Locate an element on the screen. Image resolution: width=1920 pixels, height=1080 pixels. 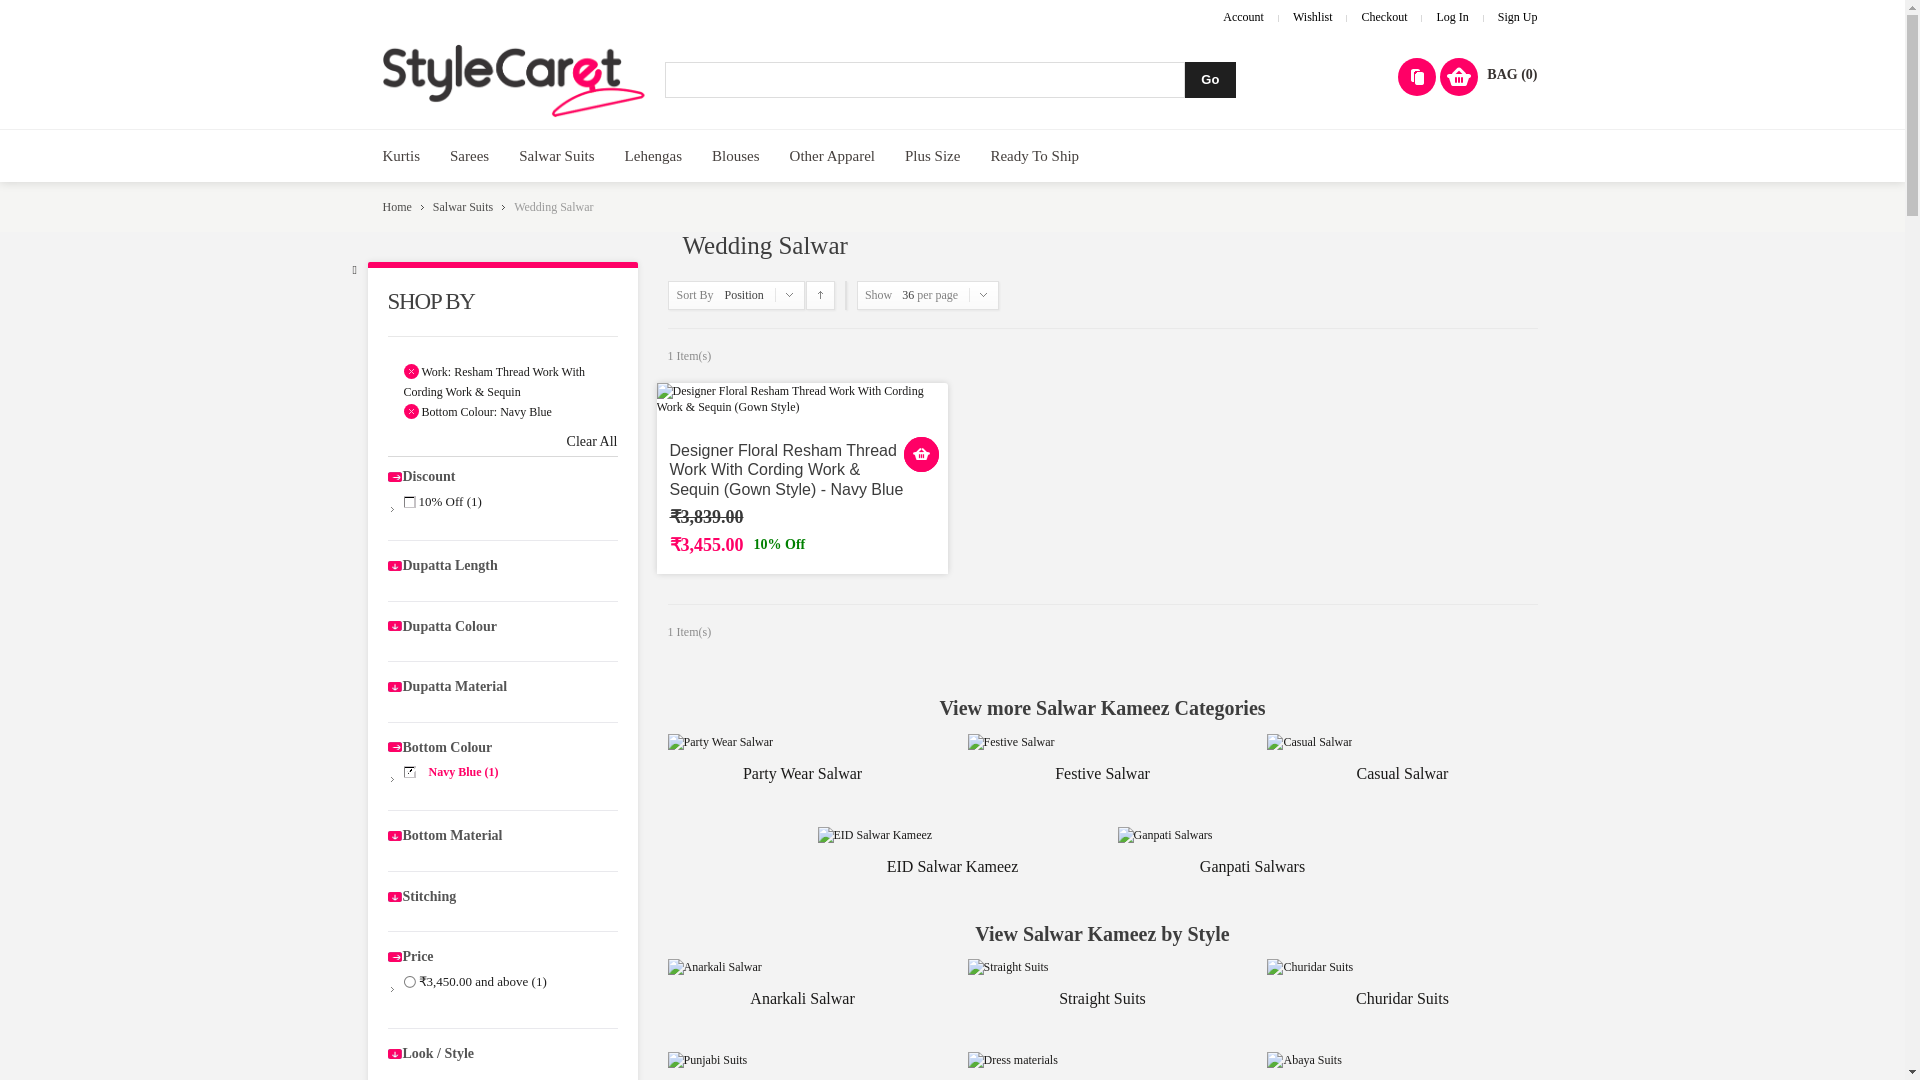
Wishlist is located at coordinates (1312, 16).